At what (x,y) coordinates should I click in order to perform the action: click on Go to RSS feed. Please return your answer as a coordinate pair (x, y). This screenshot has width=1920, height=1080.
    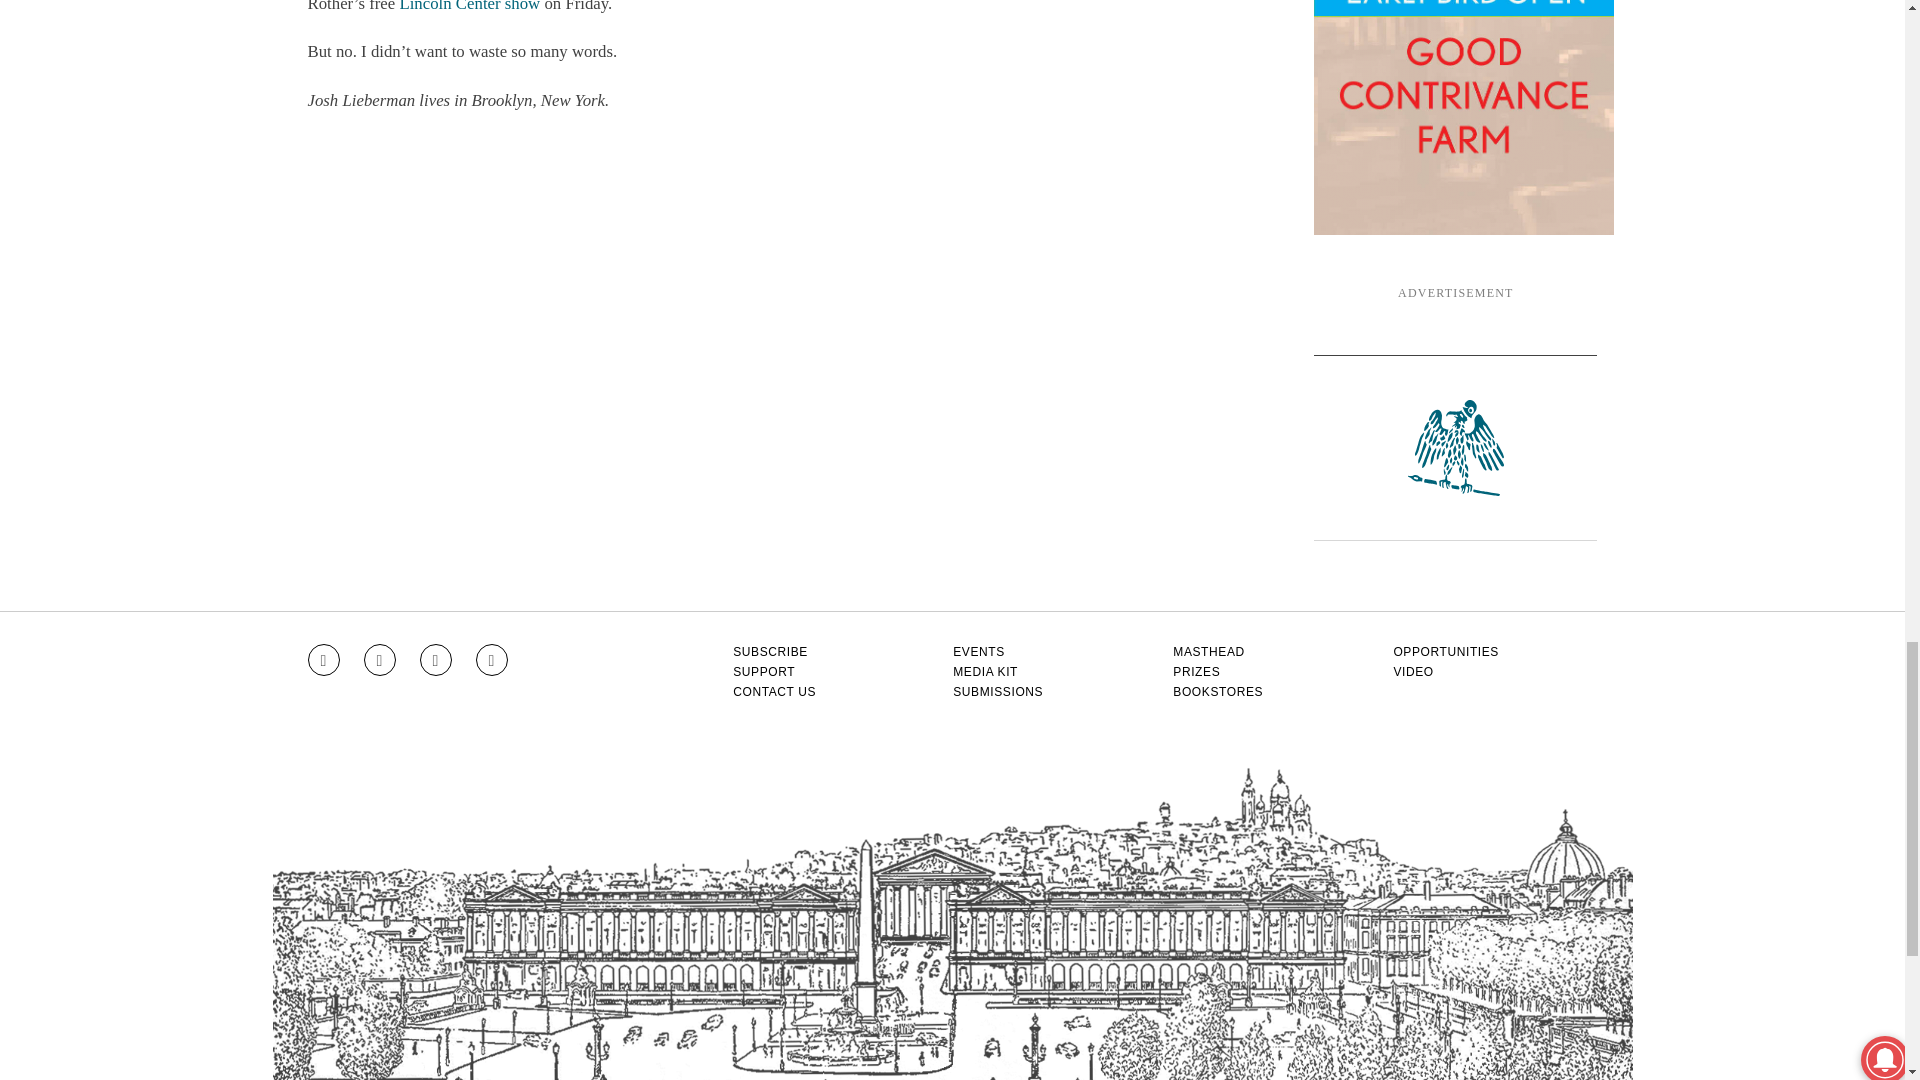
    Looking at the image, I should click on (492, 660).